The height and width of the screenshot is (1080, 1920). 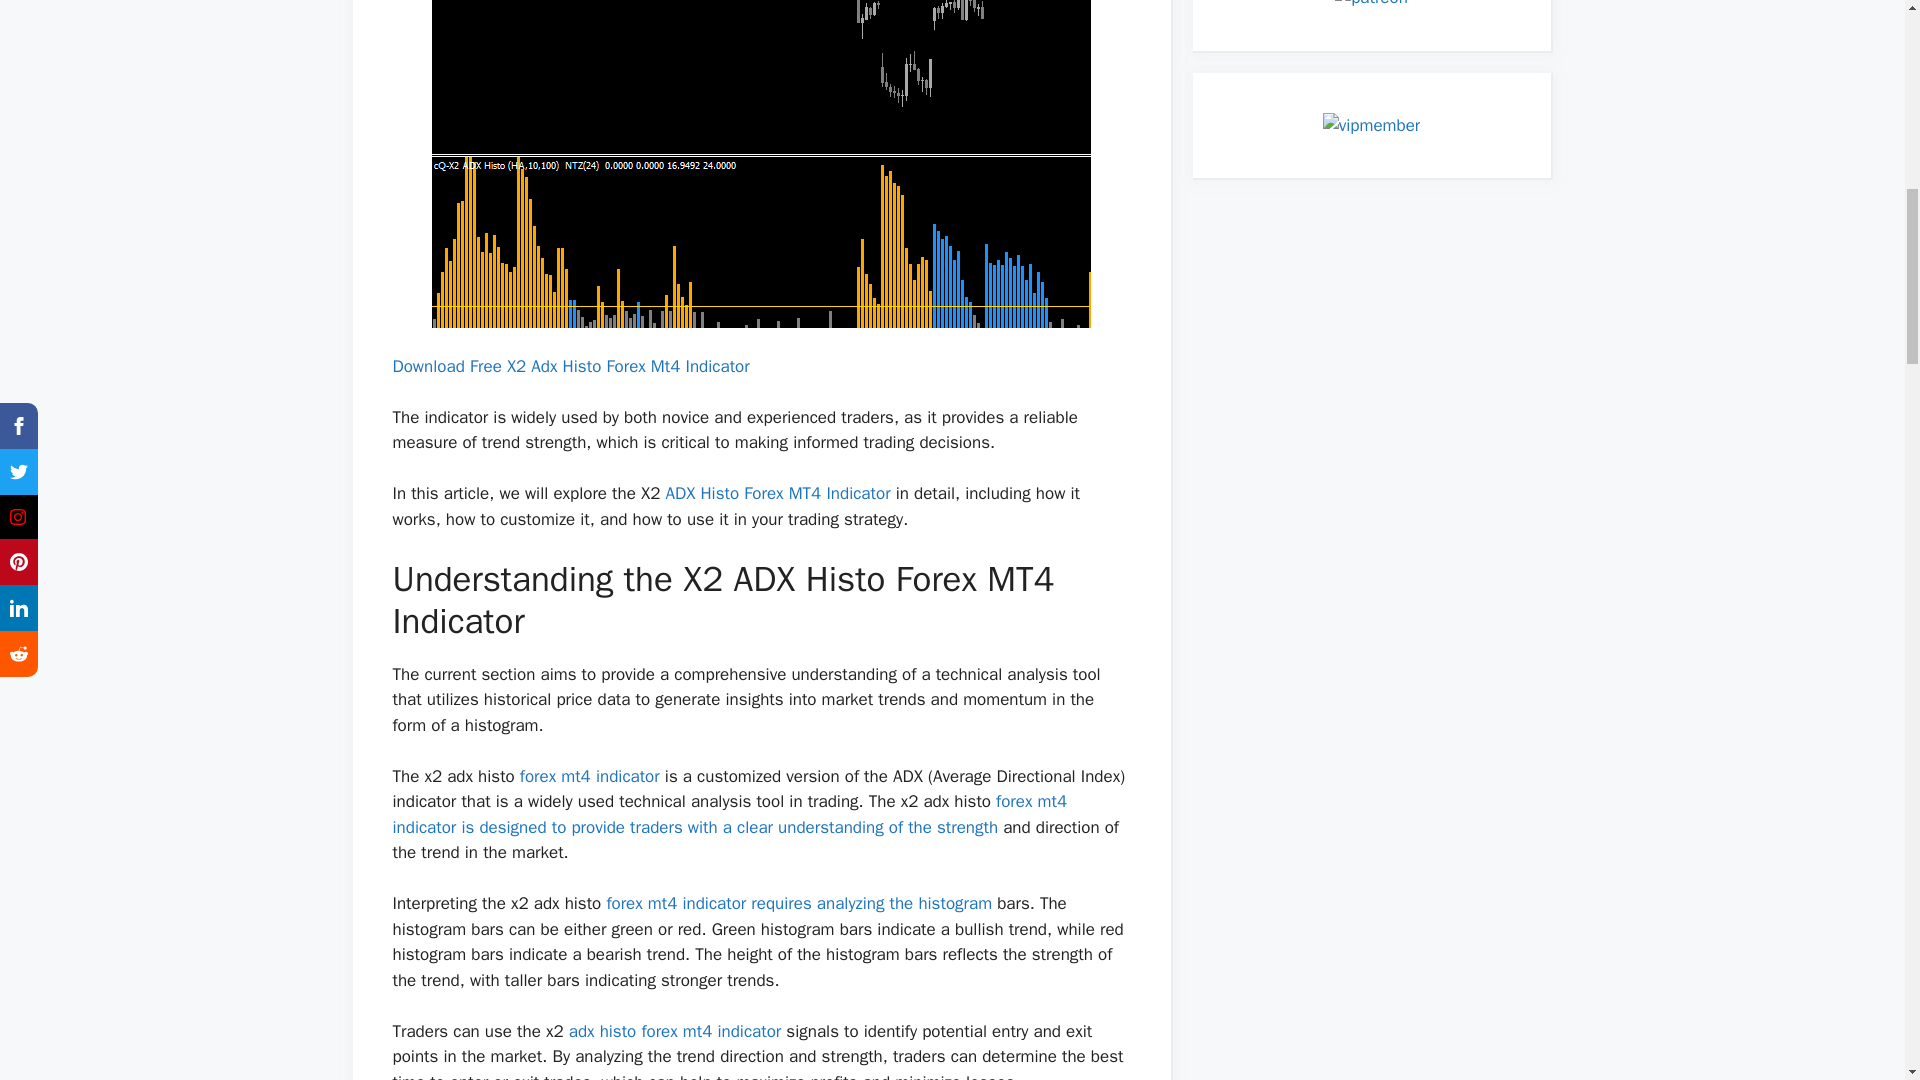 I want to click on forex mt4 indicator, so click(x=590, y=776).